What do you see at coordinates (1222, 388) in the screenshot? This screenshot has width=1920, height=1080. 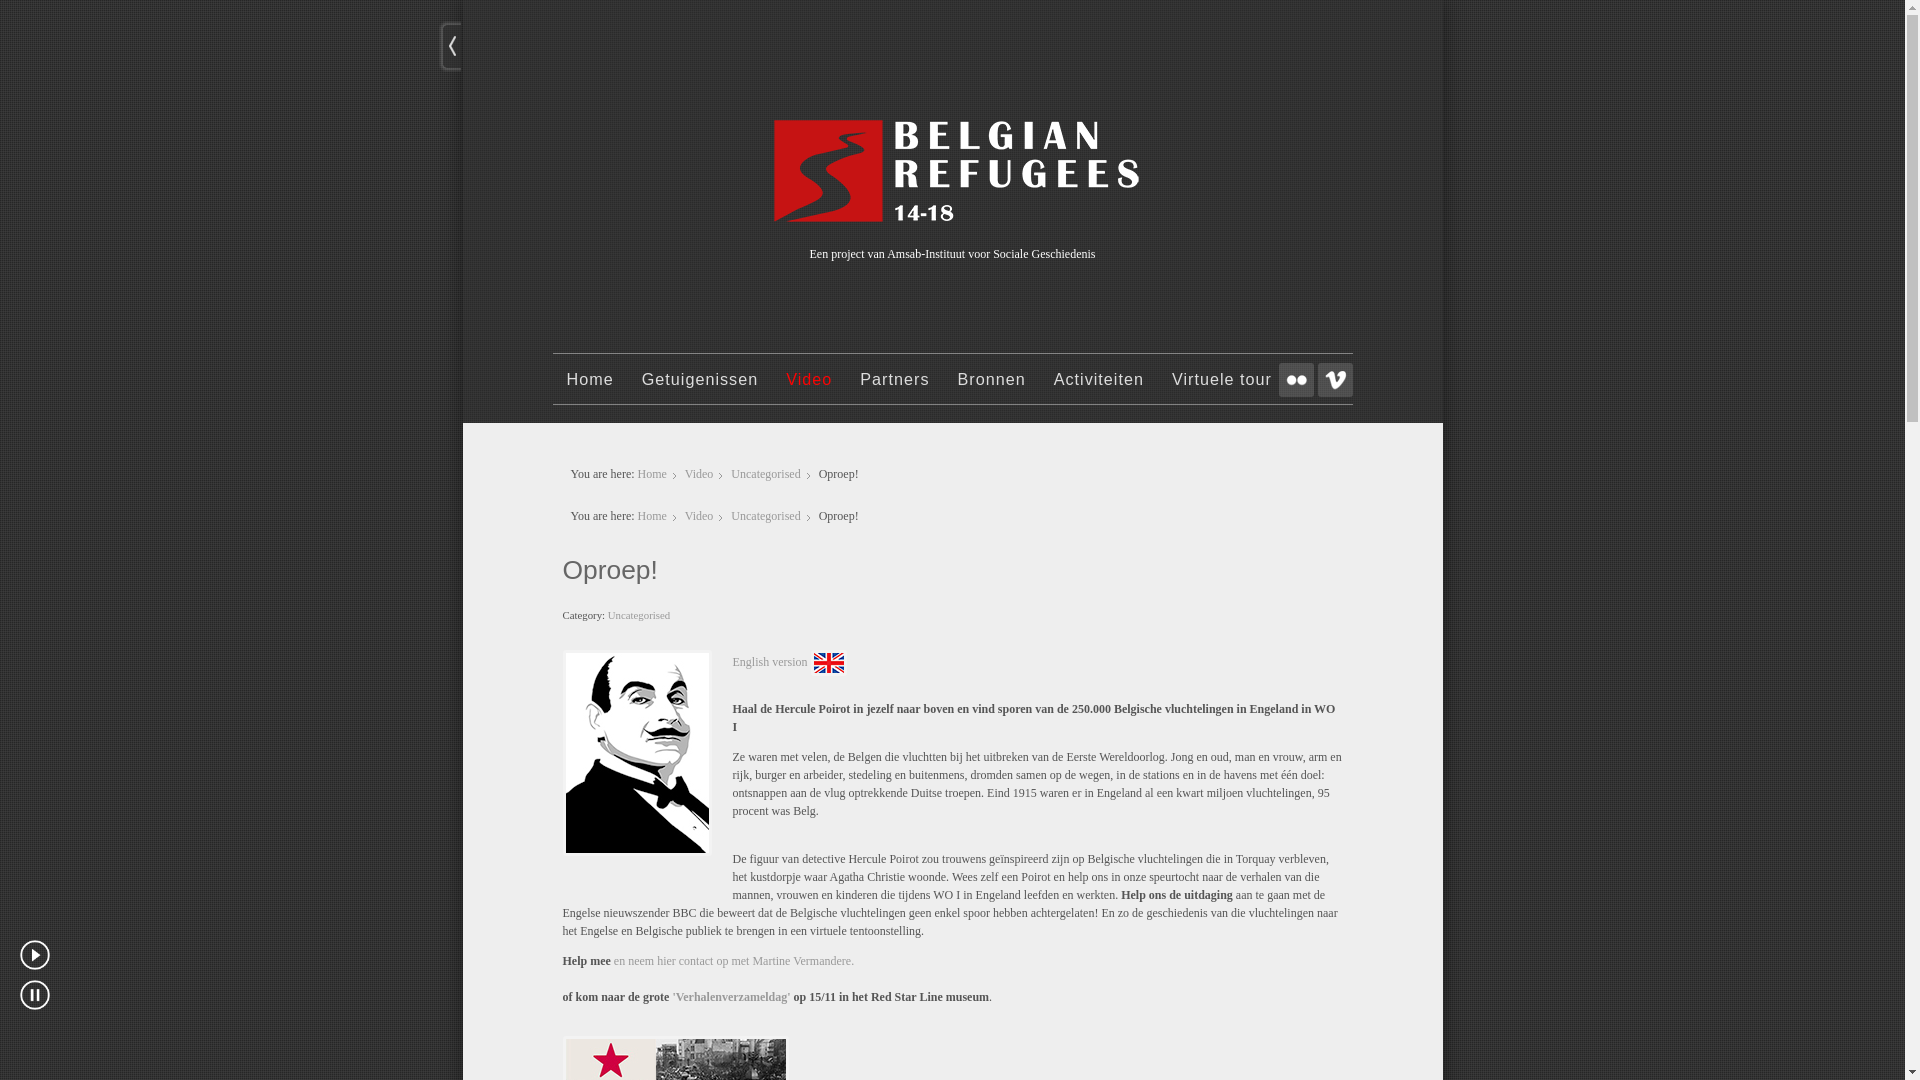 I see `Virtuele tour` at bounding box center [1222, 388].